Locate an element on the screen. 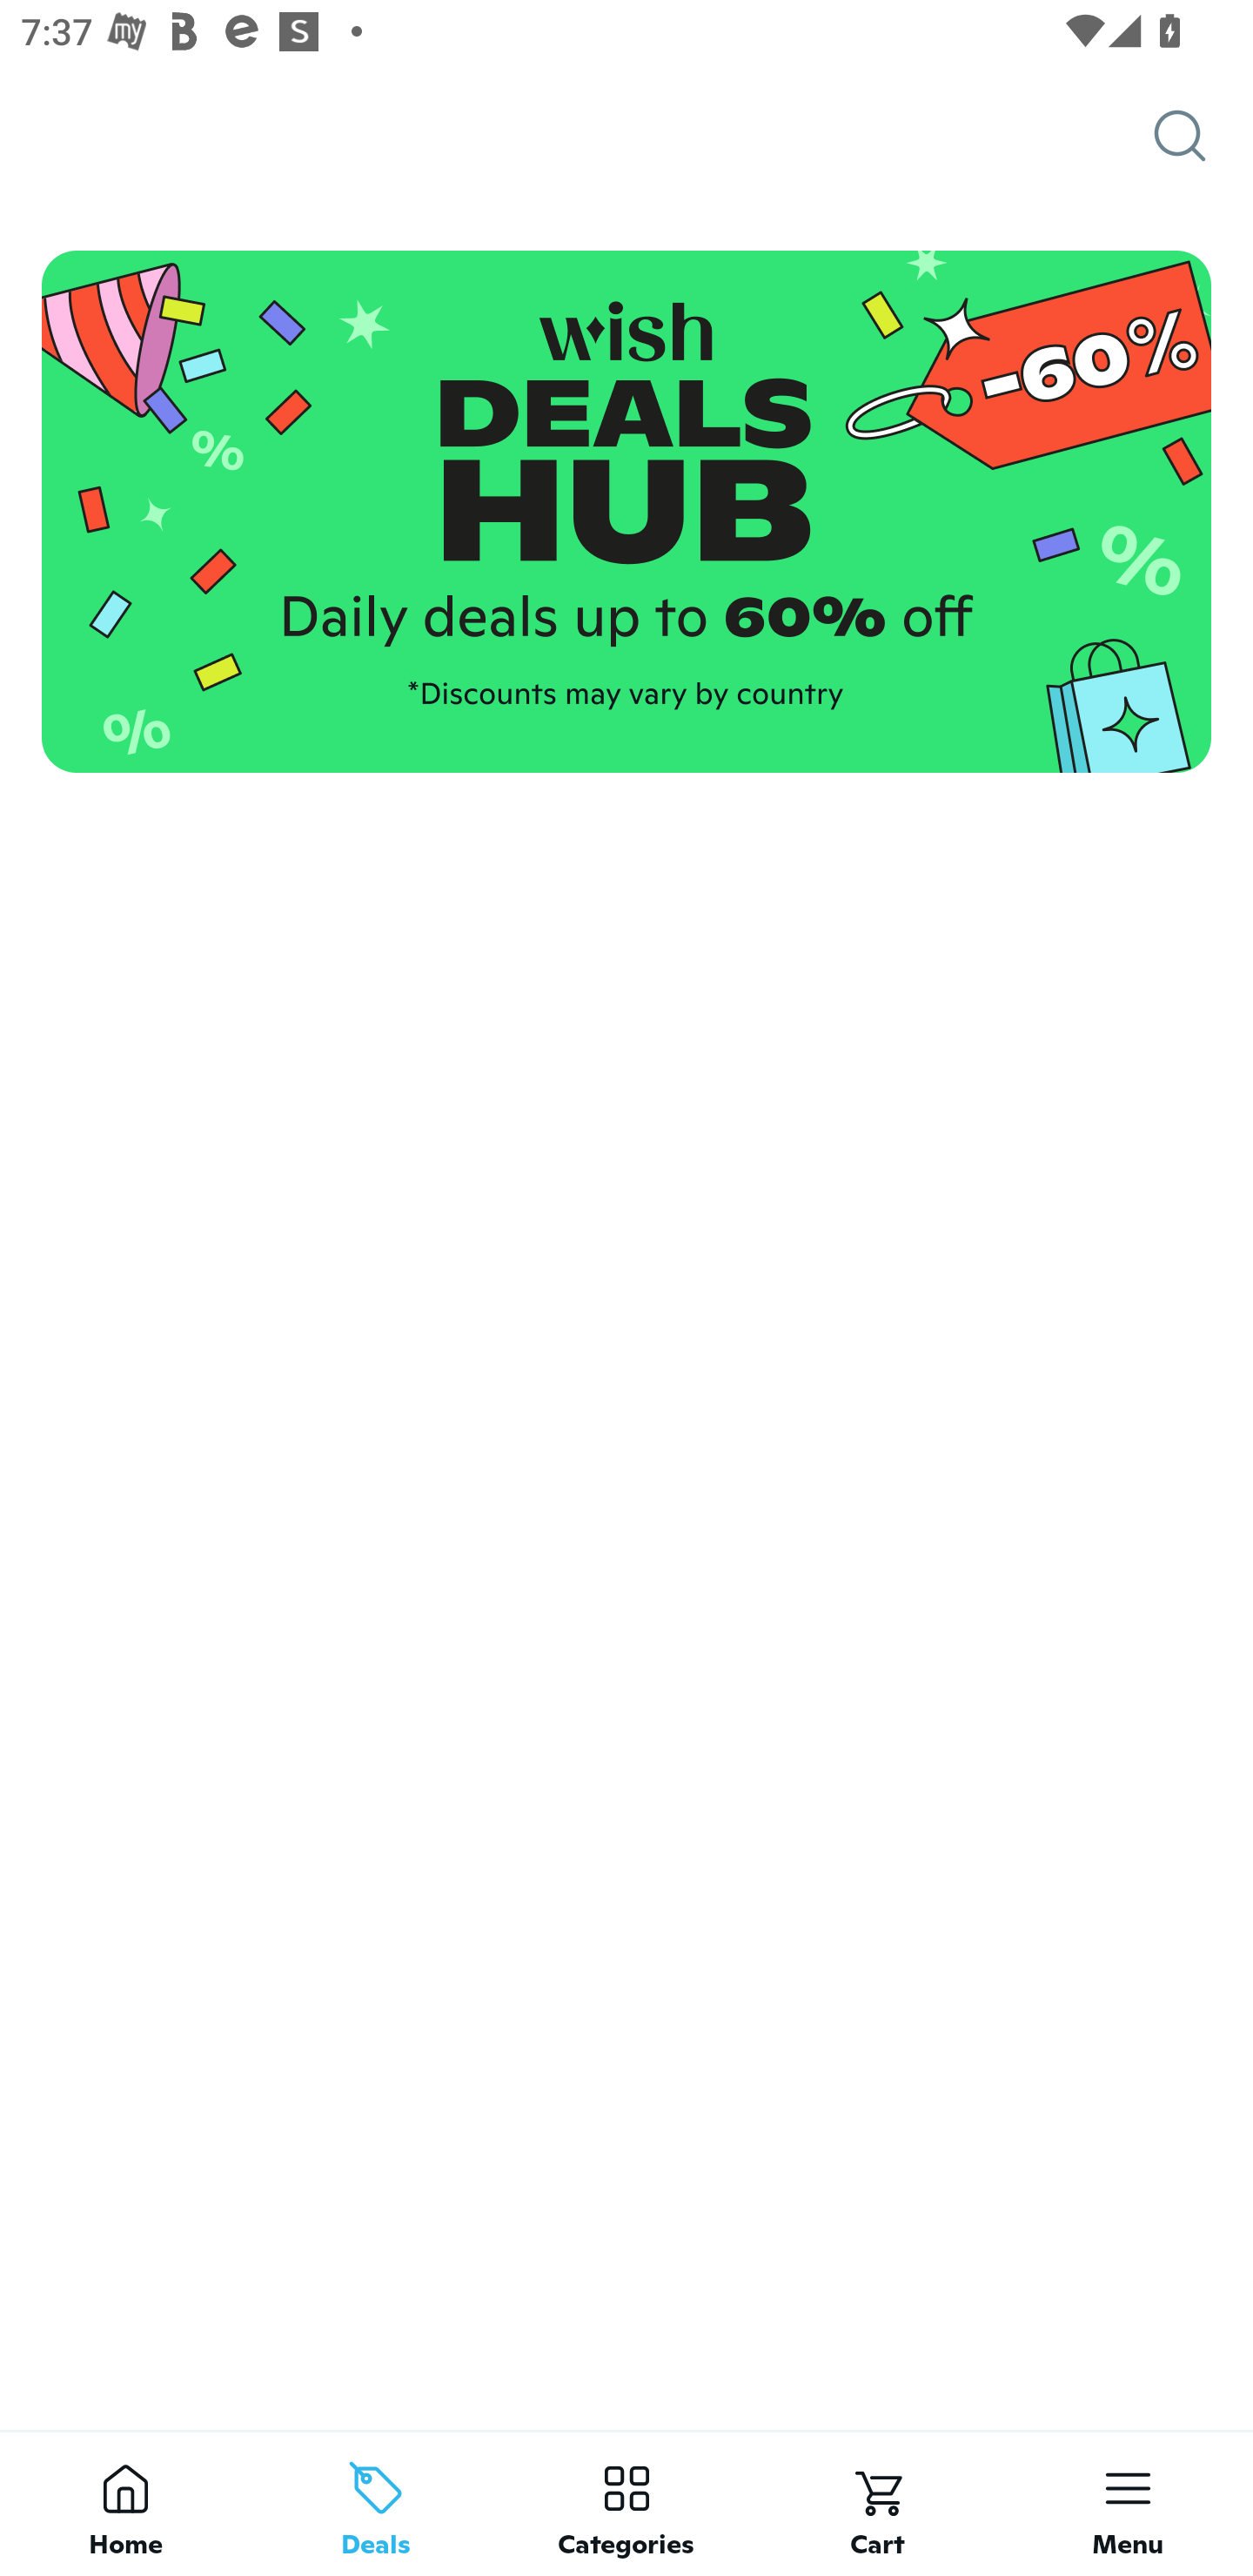  Cart is located at coordinates (877, 2503).